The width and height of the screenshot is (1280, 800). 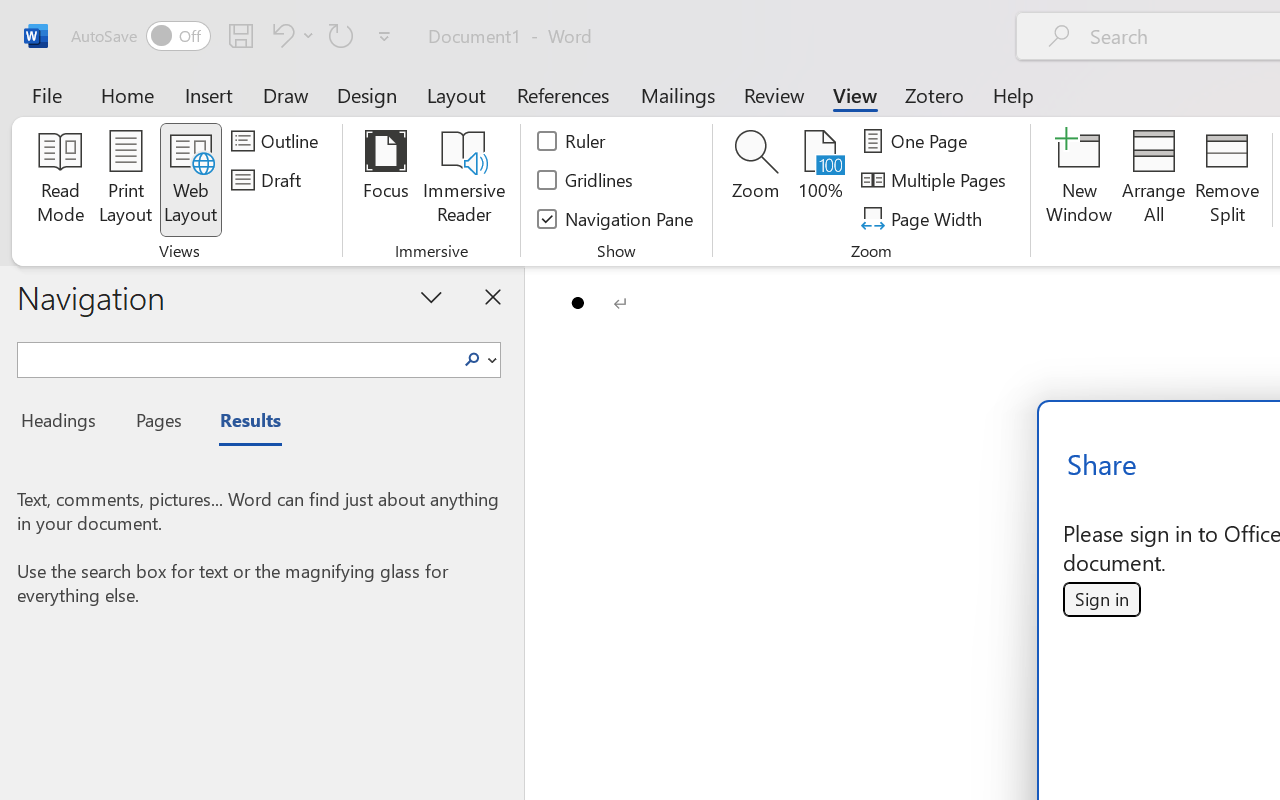 I want to click on Undo Bullet Default, so click(x=280, y=35).